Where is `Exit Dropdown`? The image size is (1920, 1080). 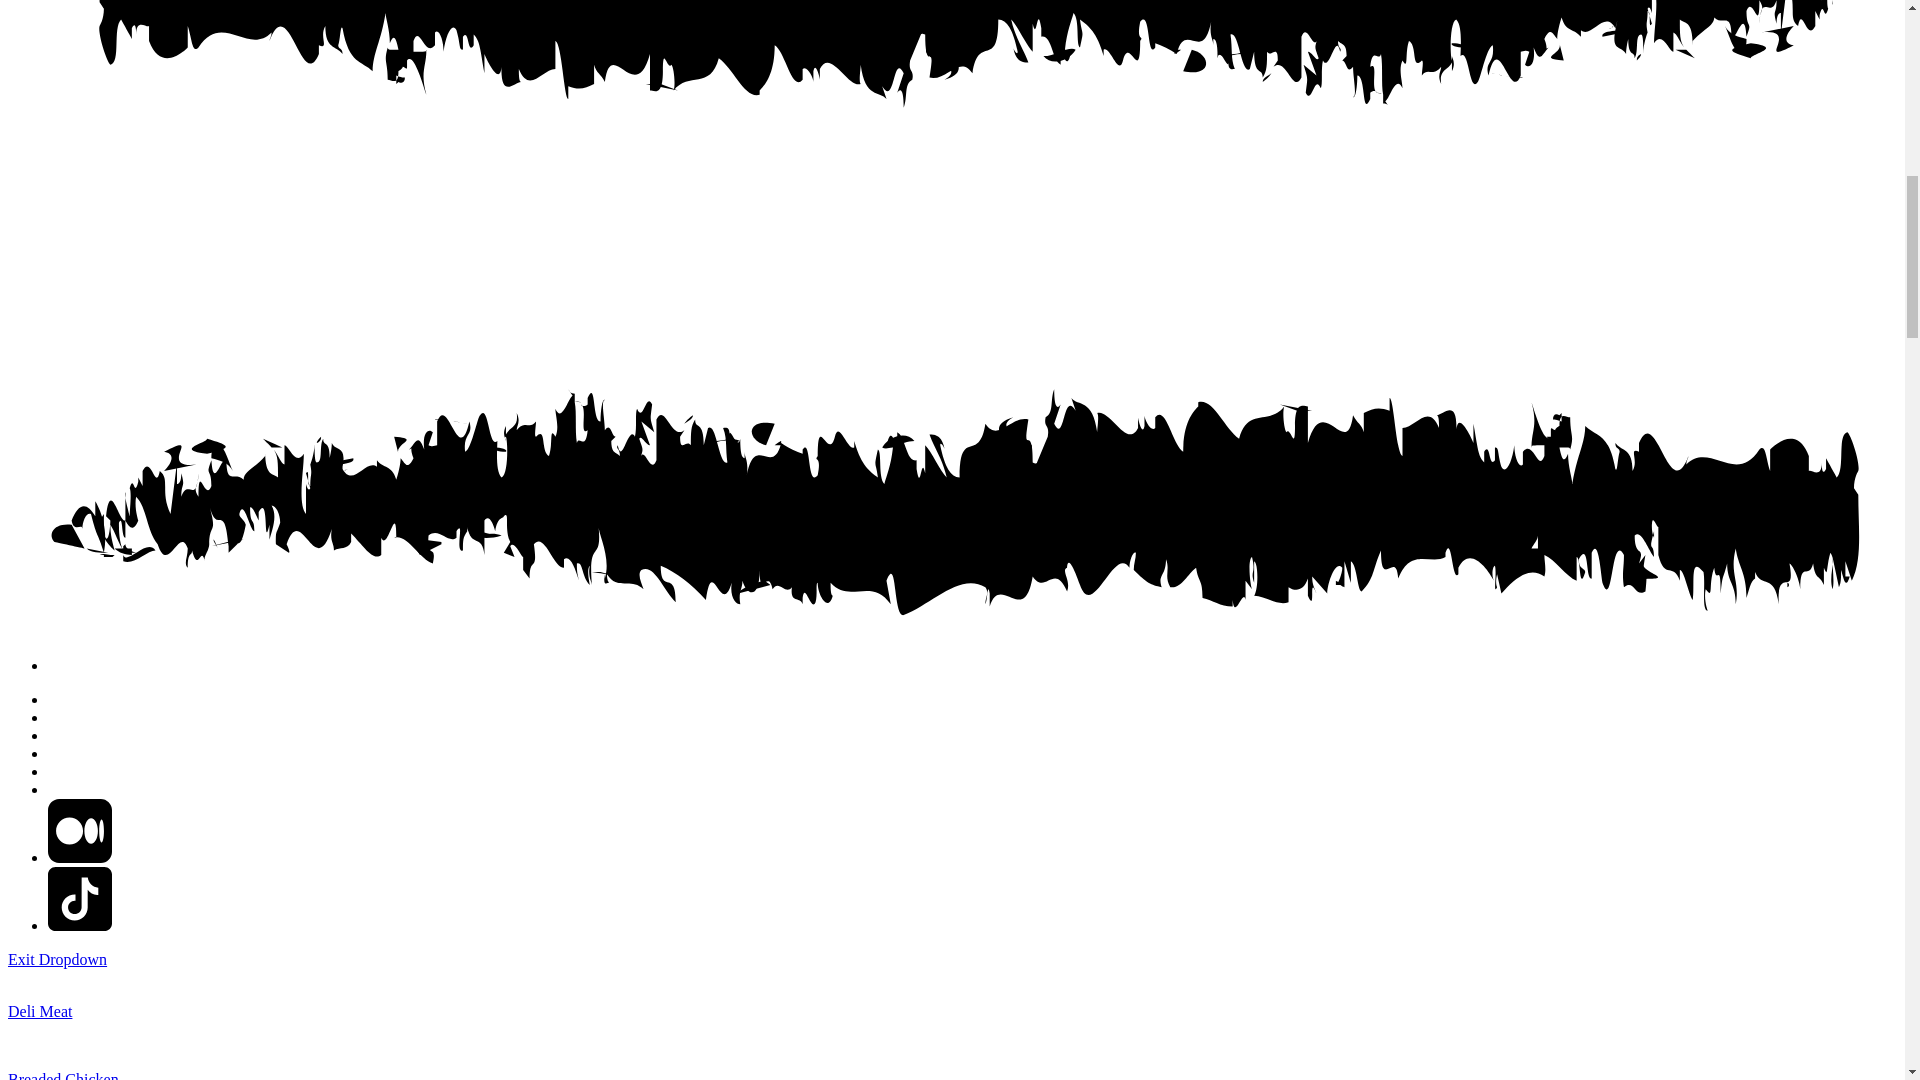 Exit Dropdown is located at coordinates (57, 959).